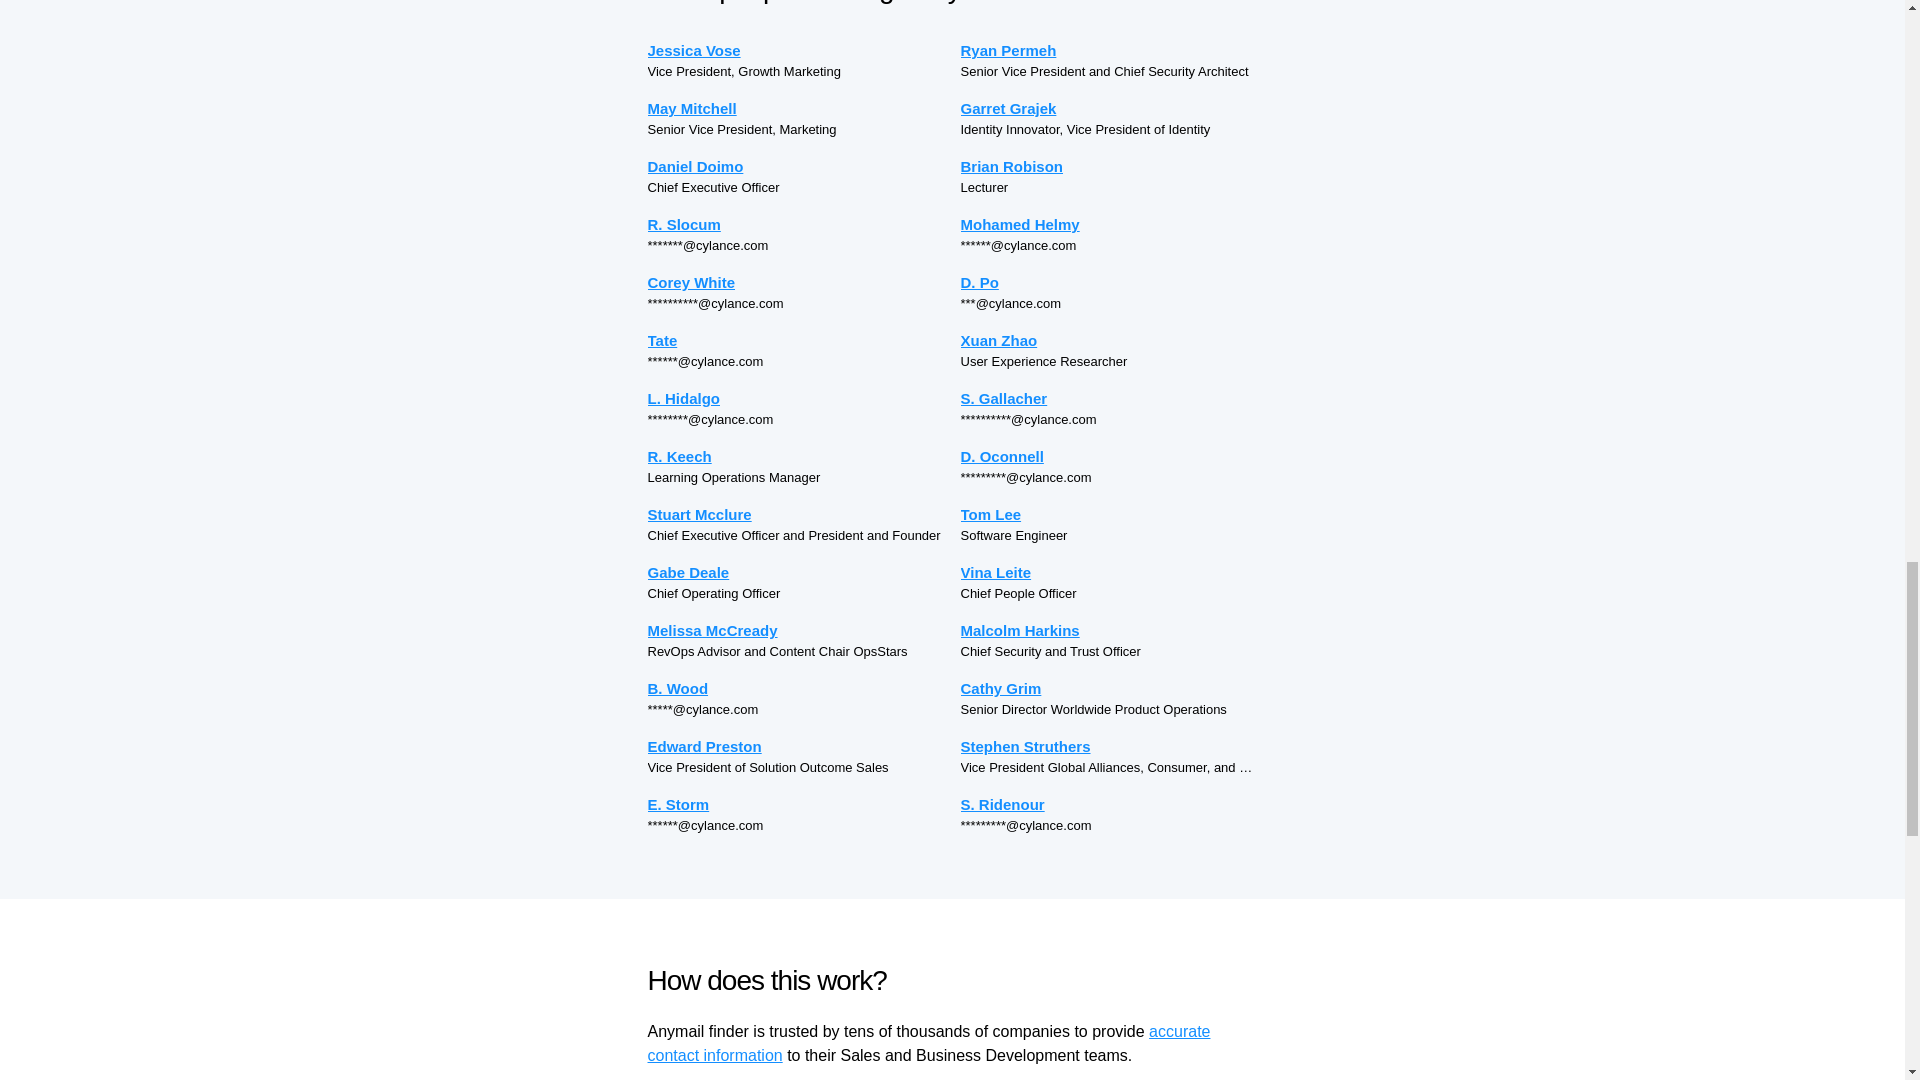 The height and width of the screenshot is (1080, 1920). What do you see at coordinates (796, 456) in the screenshot?
I see `R. Keech` at bounding box center [796, 456].